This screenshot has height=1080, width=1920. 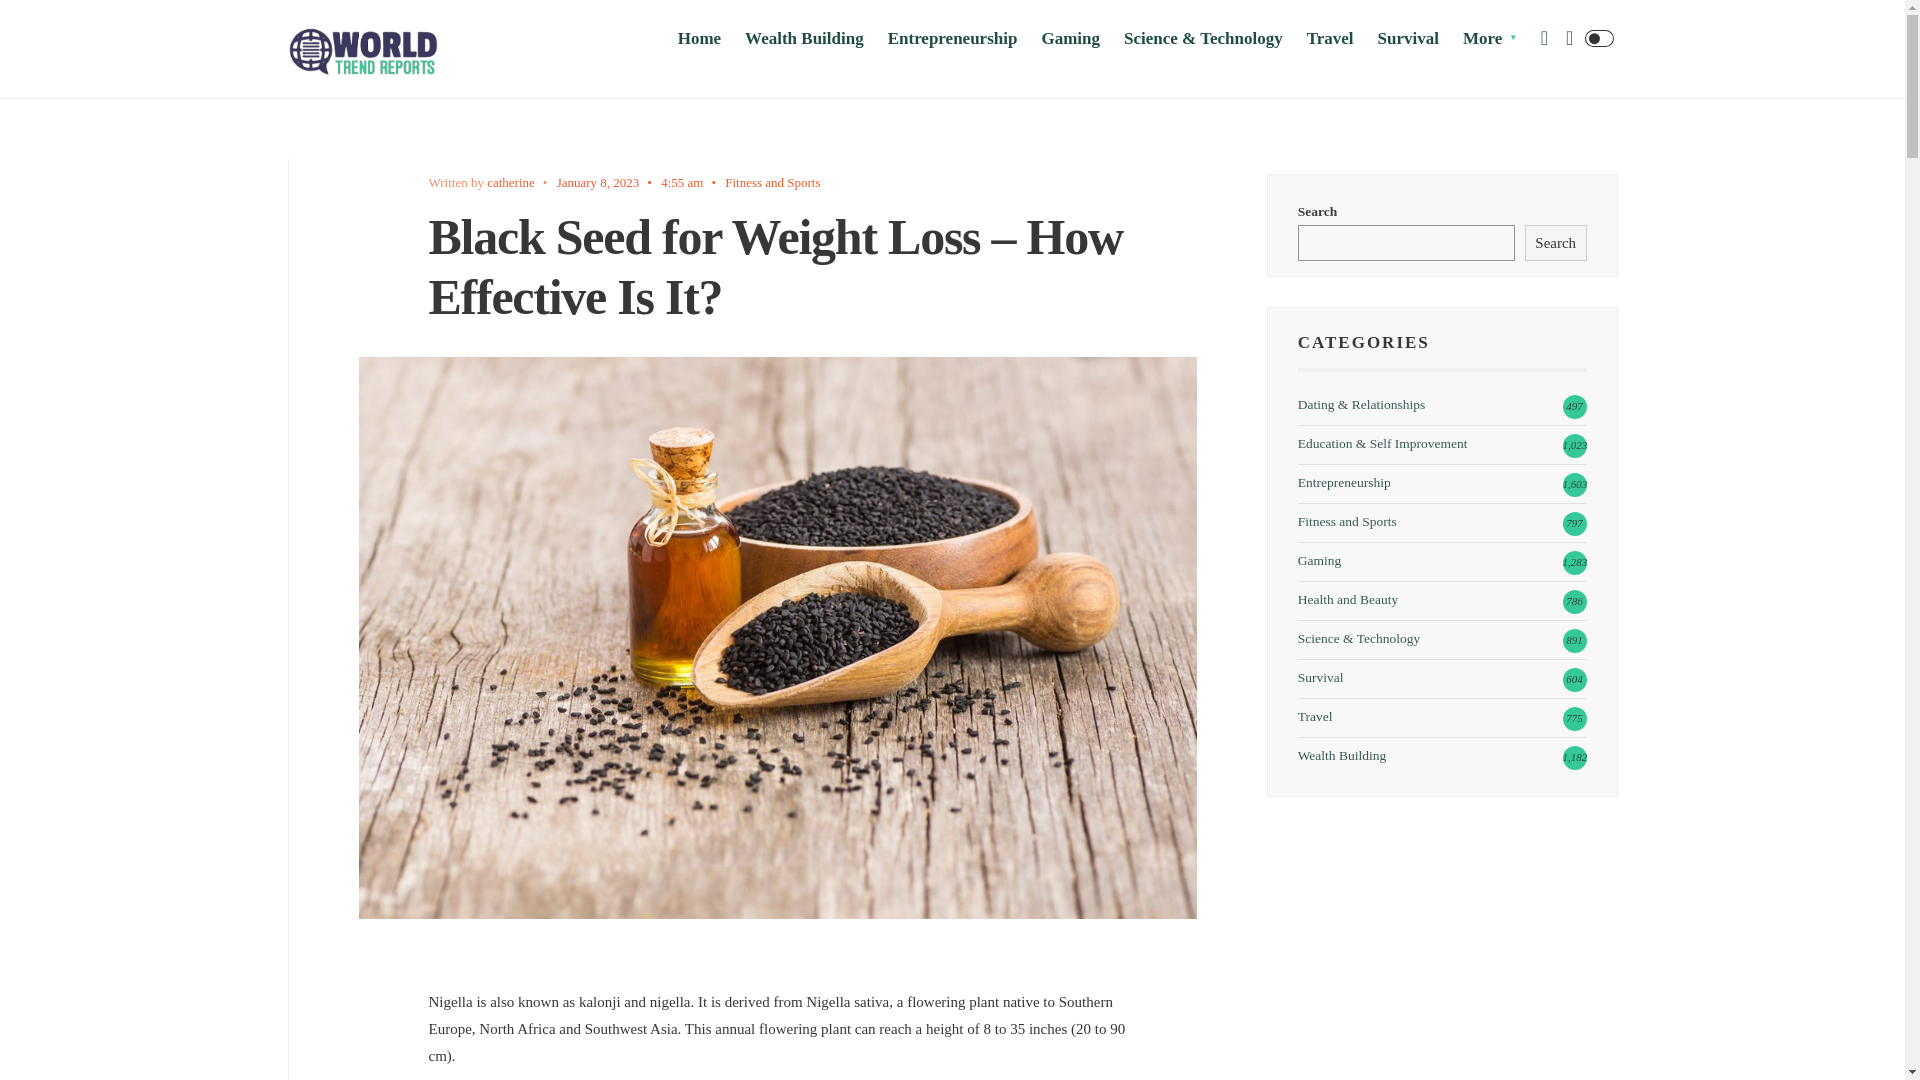 What do you see at coordinates (952, 38) in the screenshot?
I see `Entrepreneurship` at bounding box center [952, 38].